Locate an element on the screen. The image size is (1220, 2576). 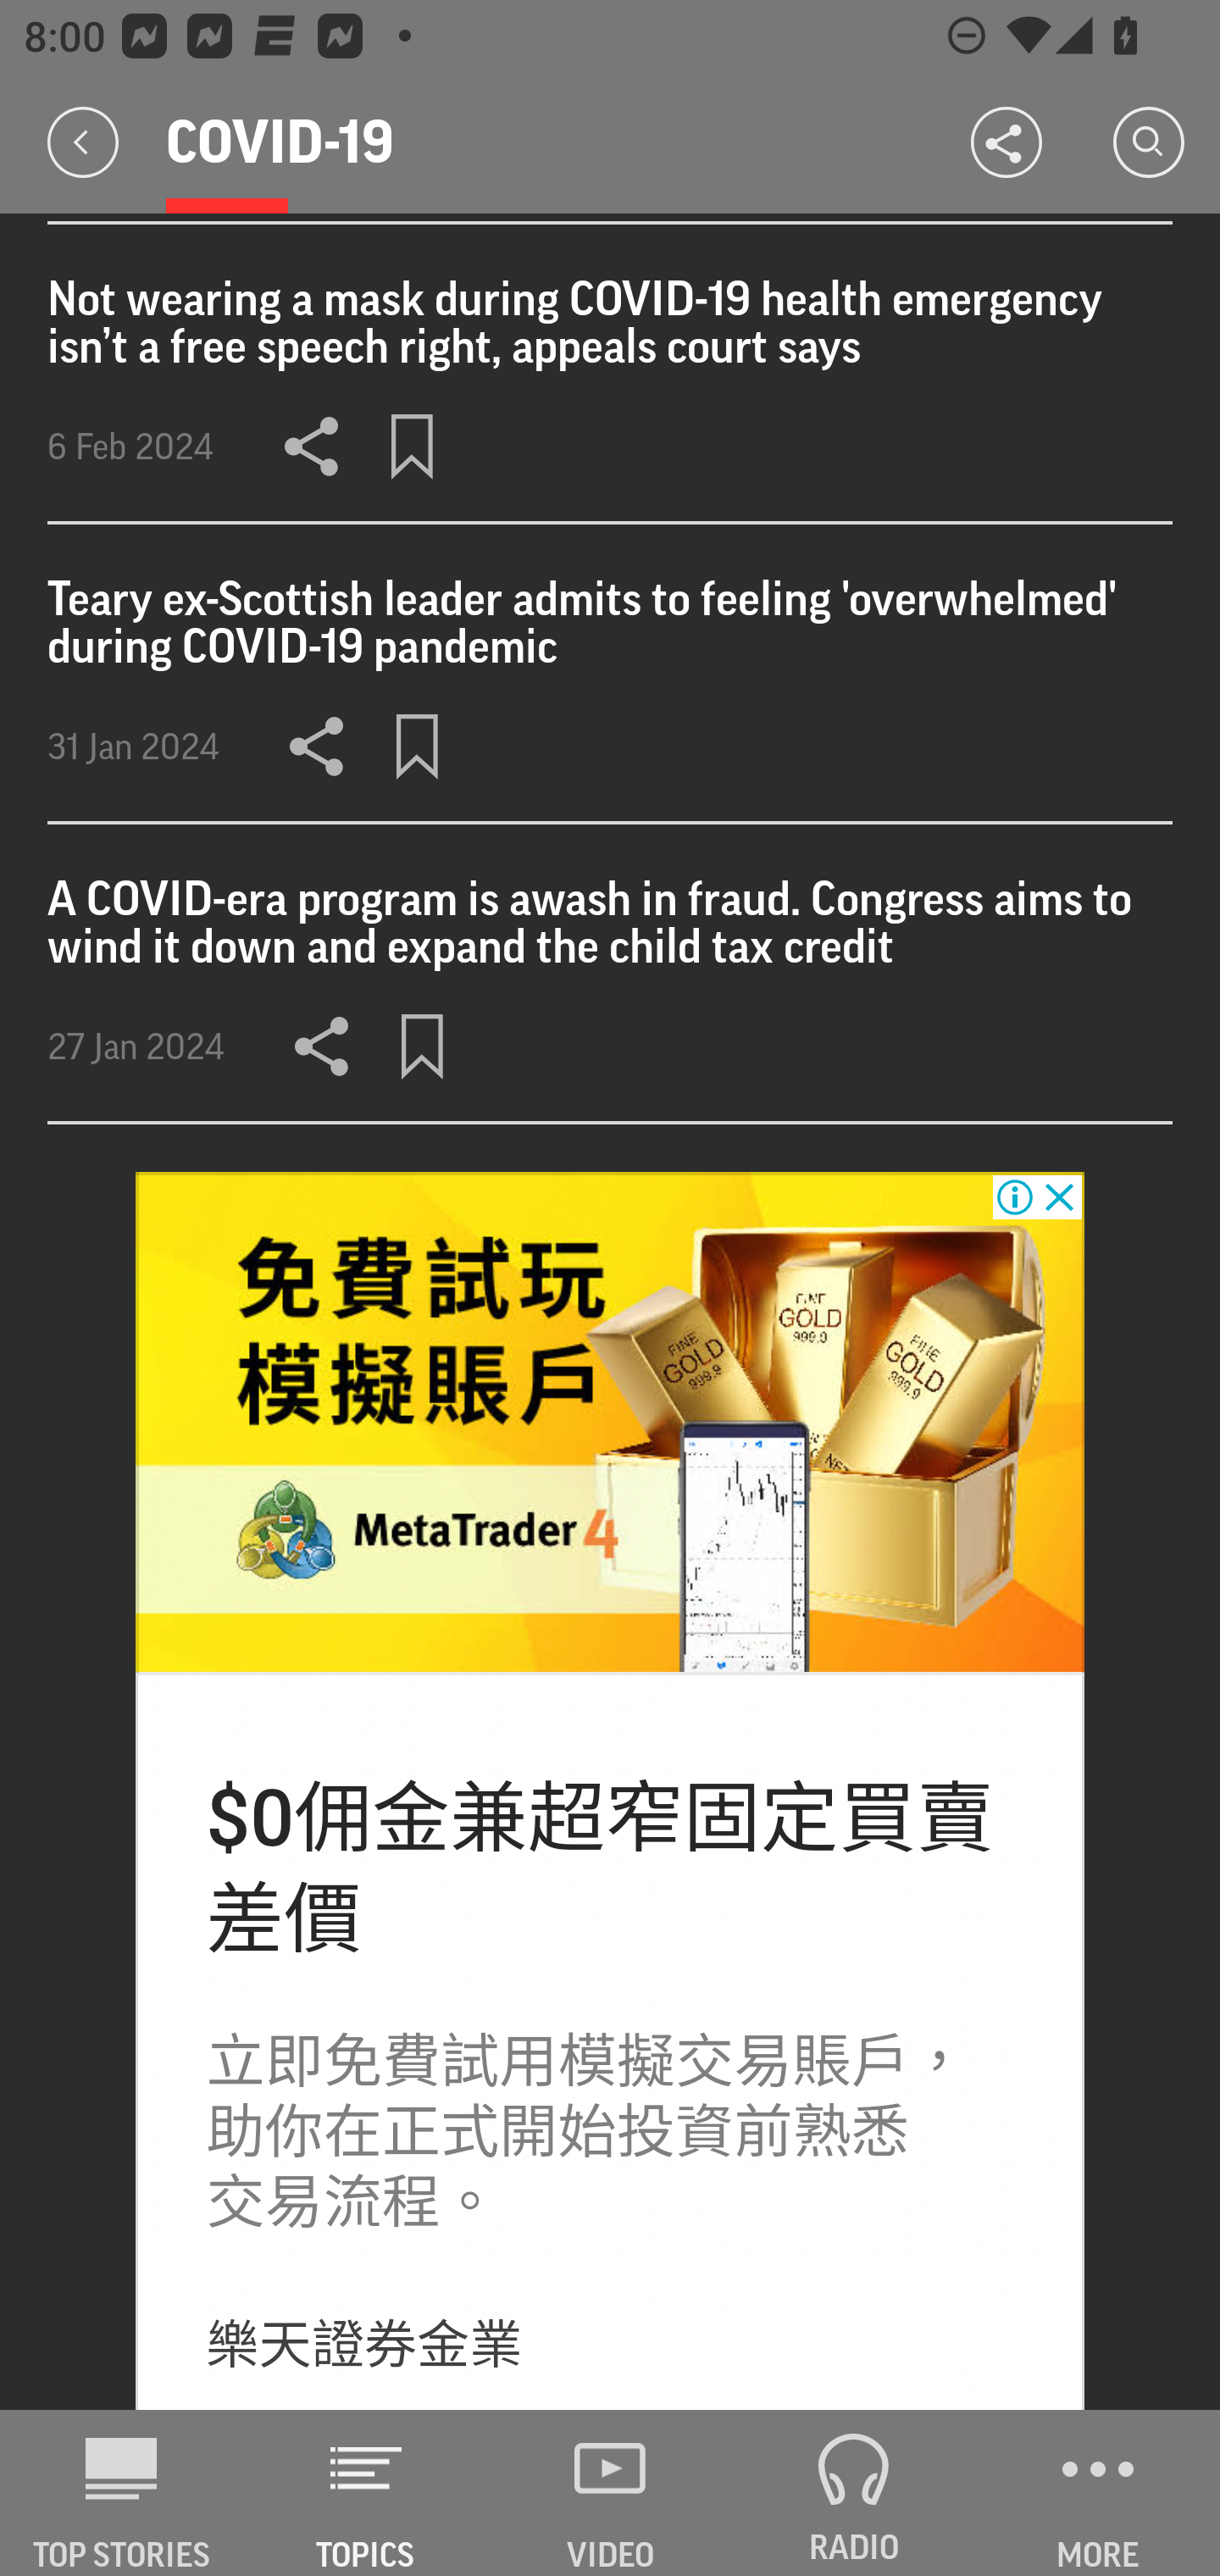
MORE is located at coordinates (1098, 2493).